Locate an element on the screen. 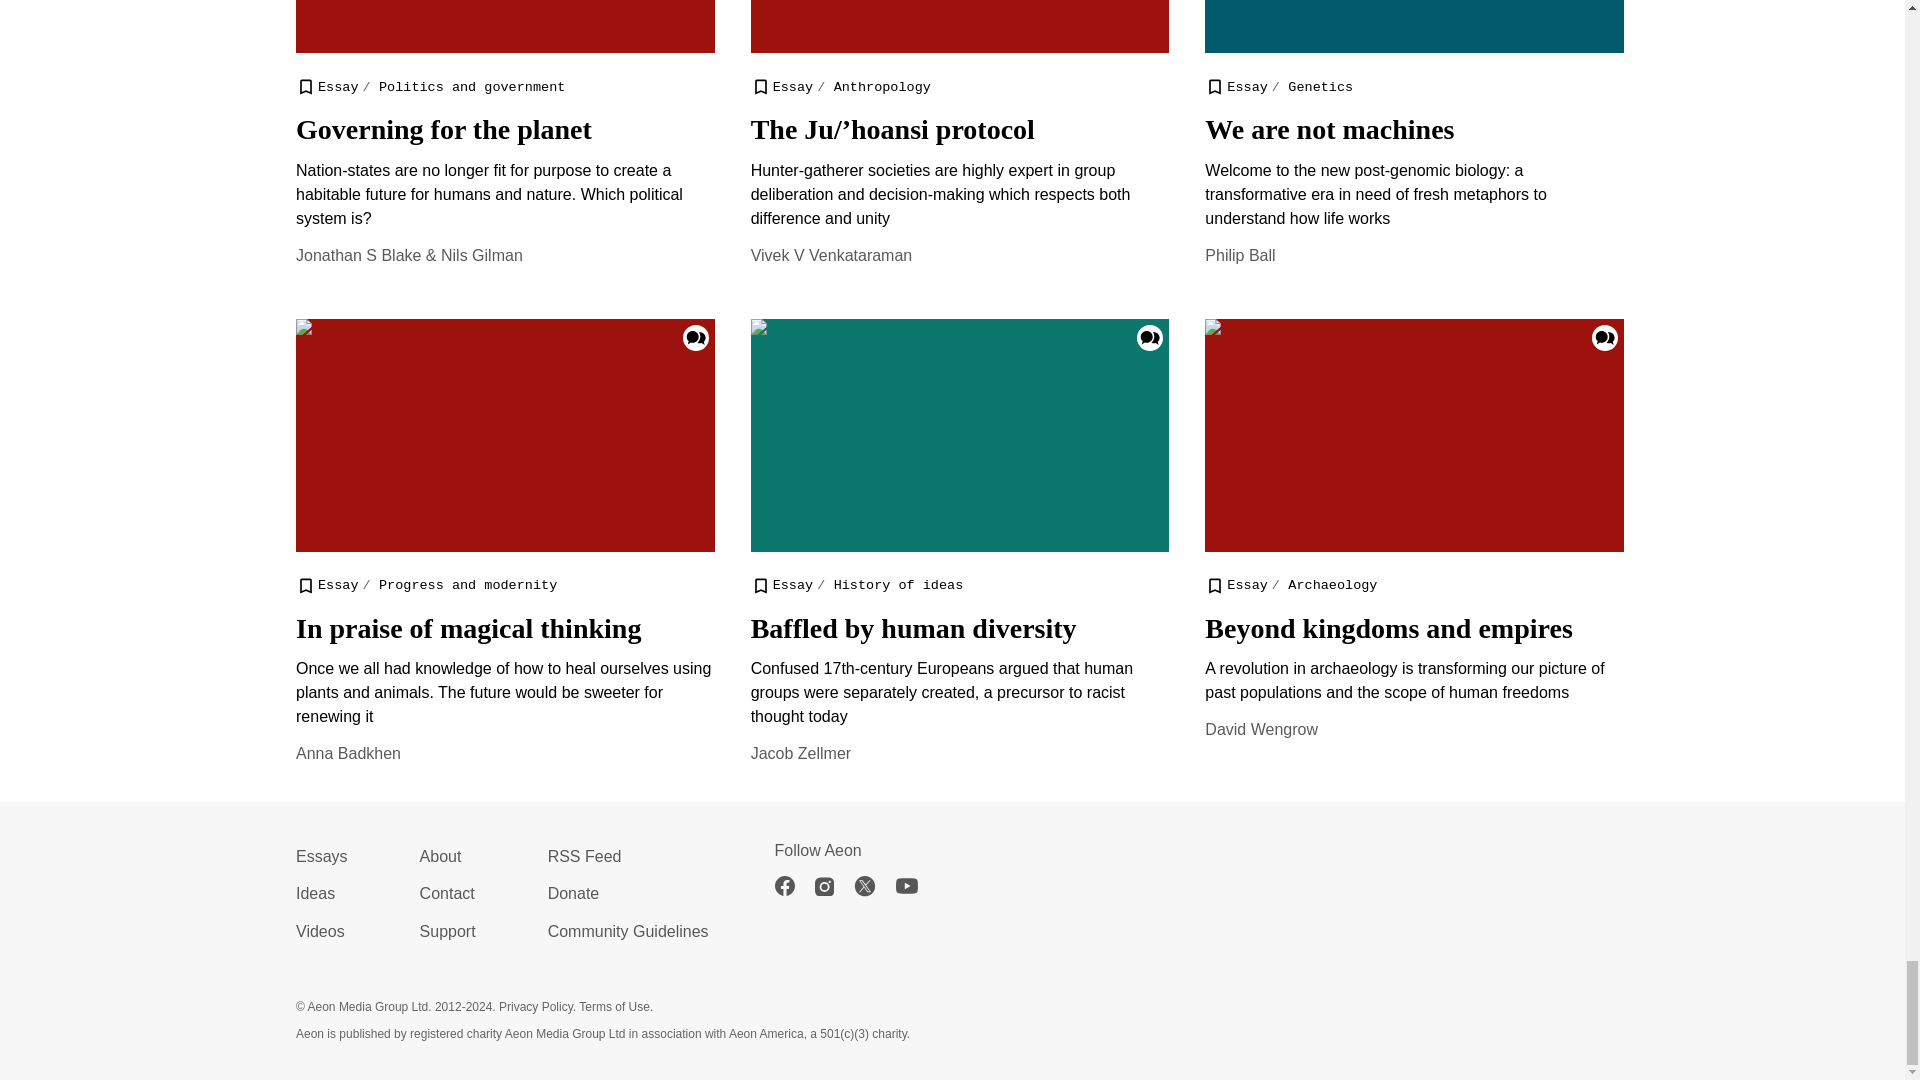  Instagram is located at coordinates (834, 886).